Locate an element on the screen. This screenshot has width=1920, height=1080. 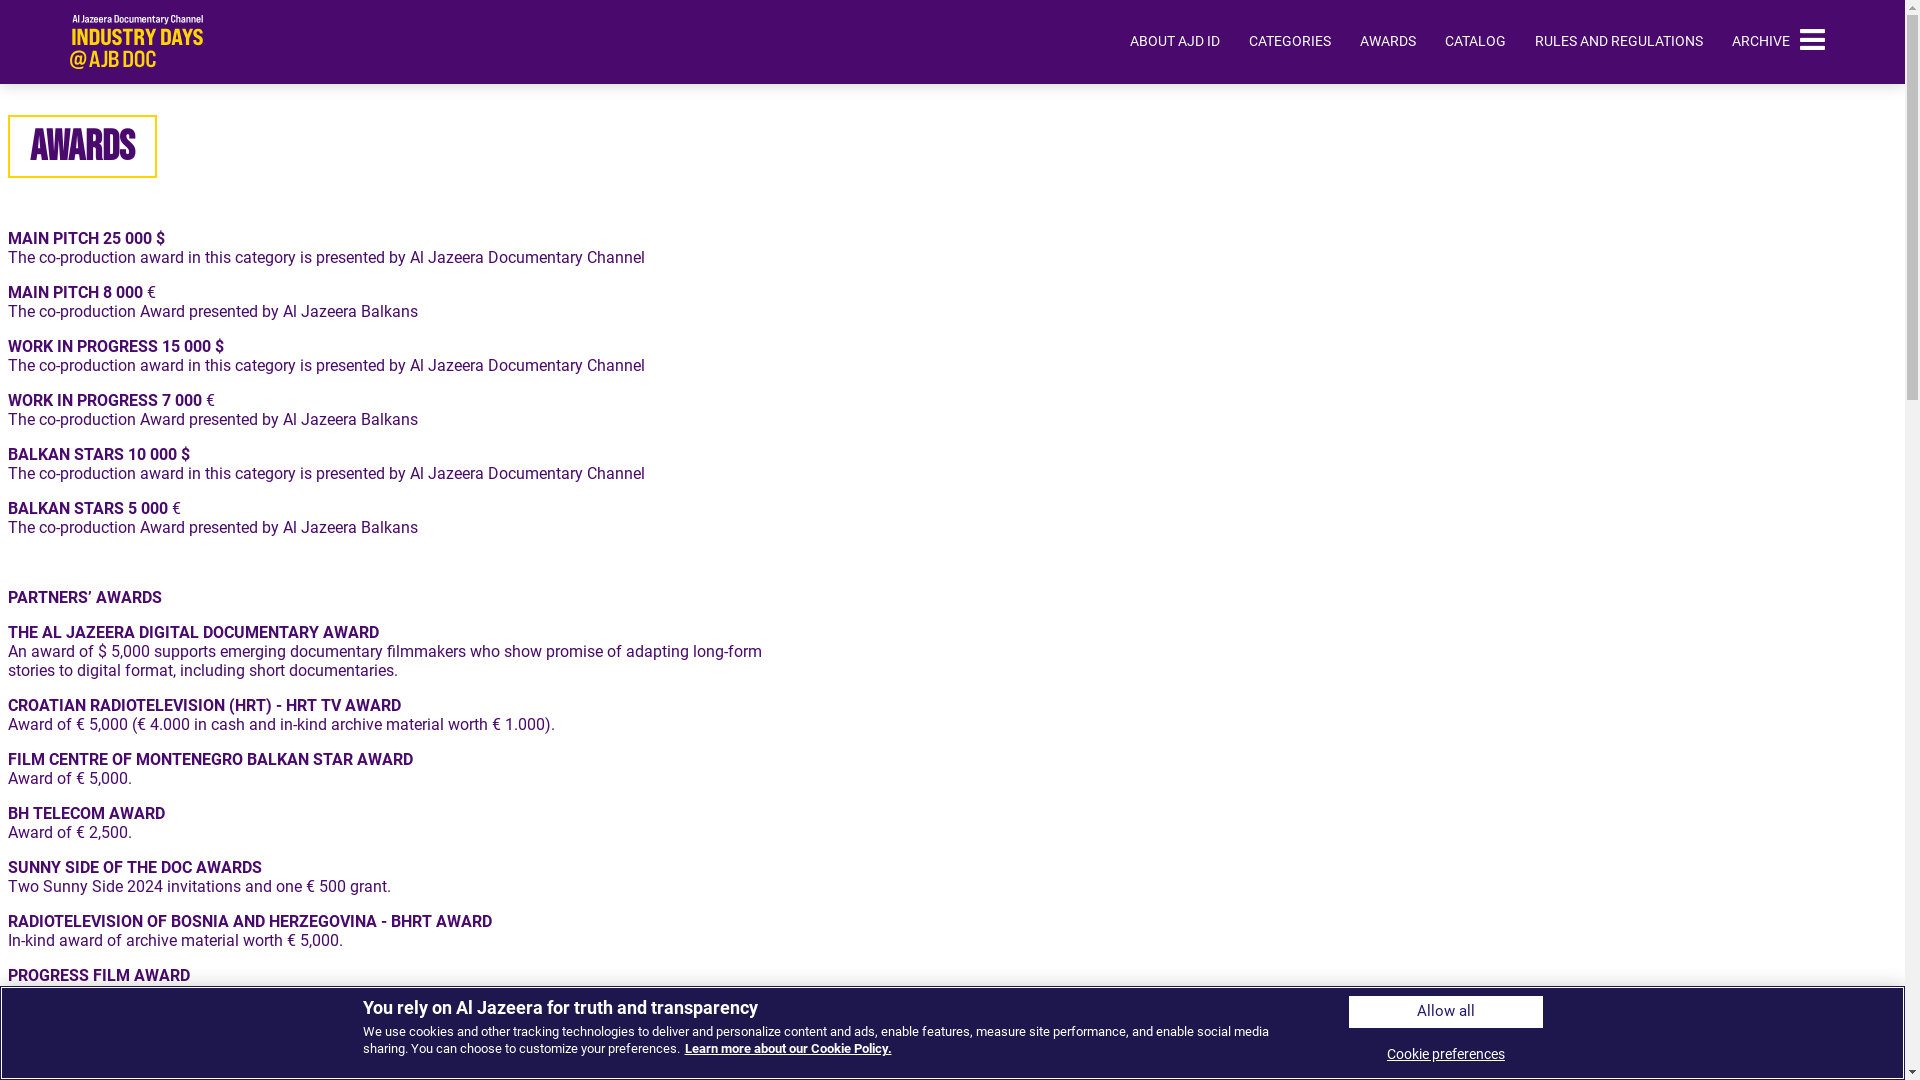
ABOUT AJD ID is located at coordinates (1175, 41).